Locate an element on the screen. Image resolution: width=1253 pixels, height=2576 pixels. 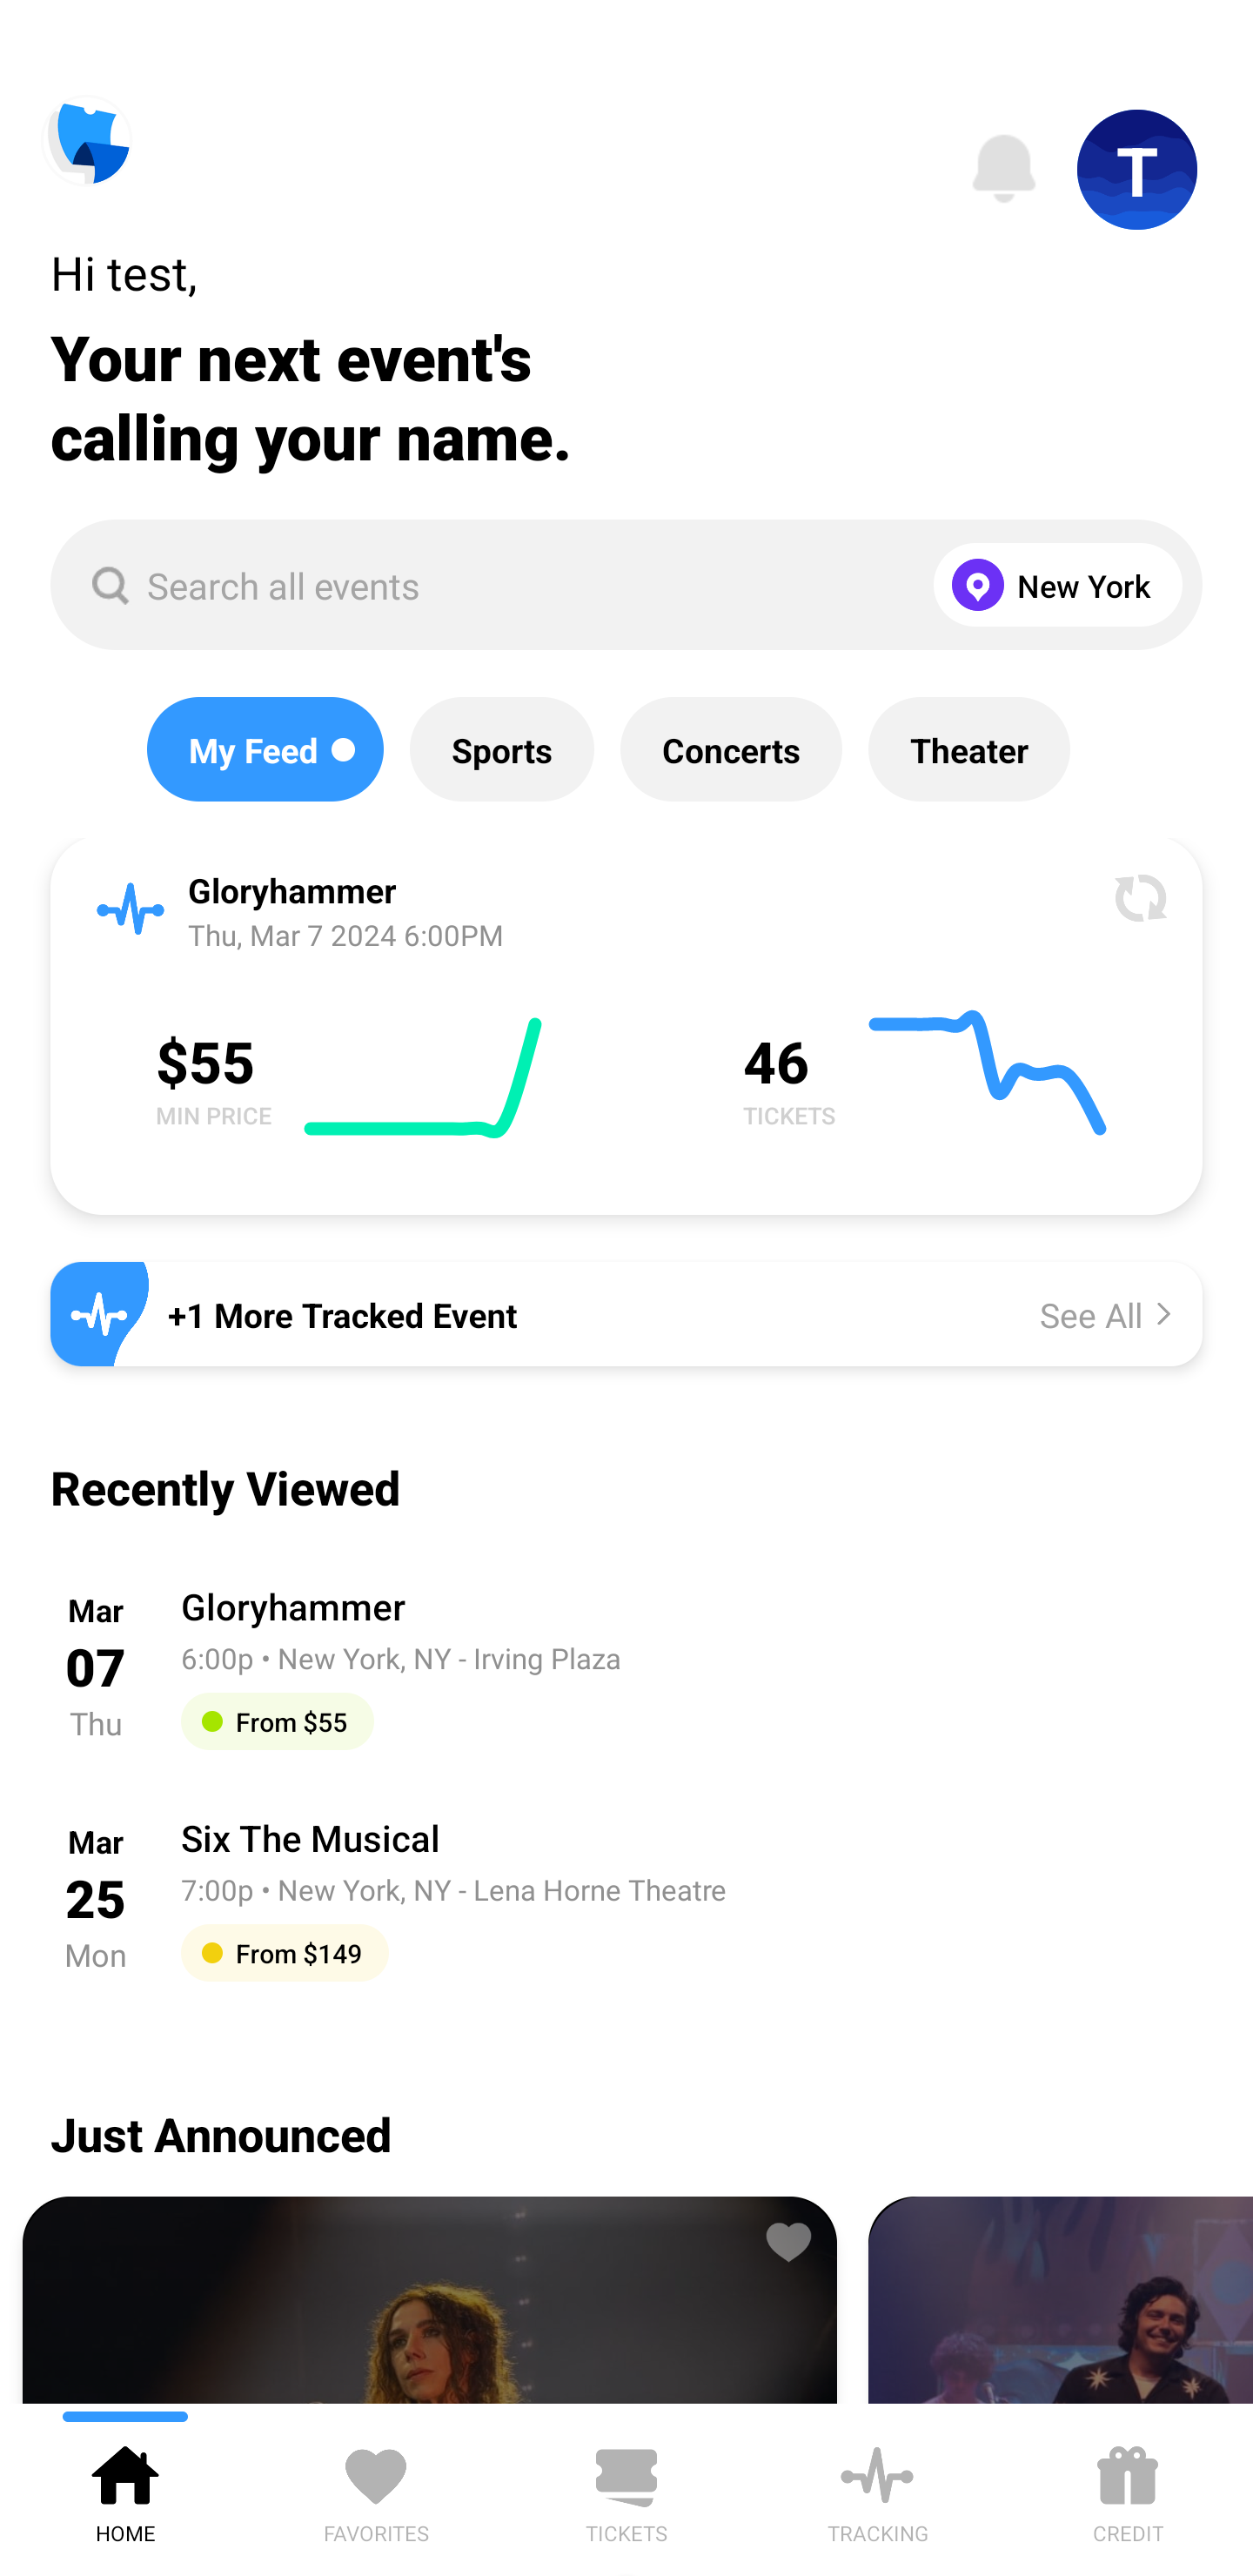
Theater is located at coordinates (968, 749).